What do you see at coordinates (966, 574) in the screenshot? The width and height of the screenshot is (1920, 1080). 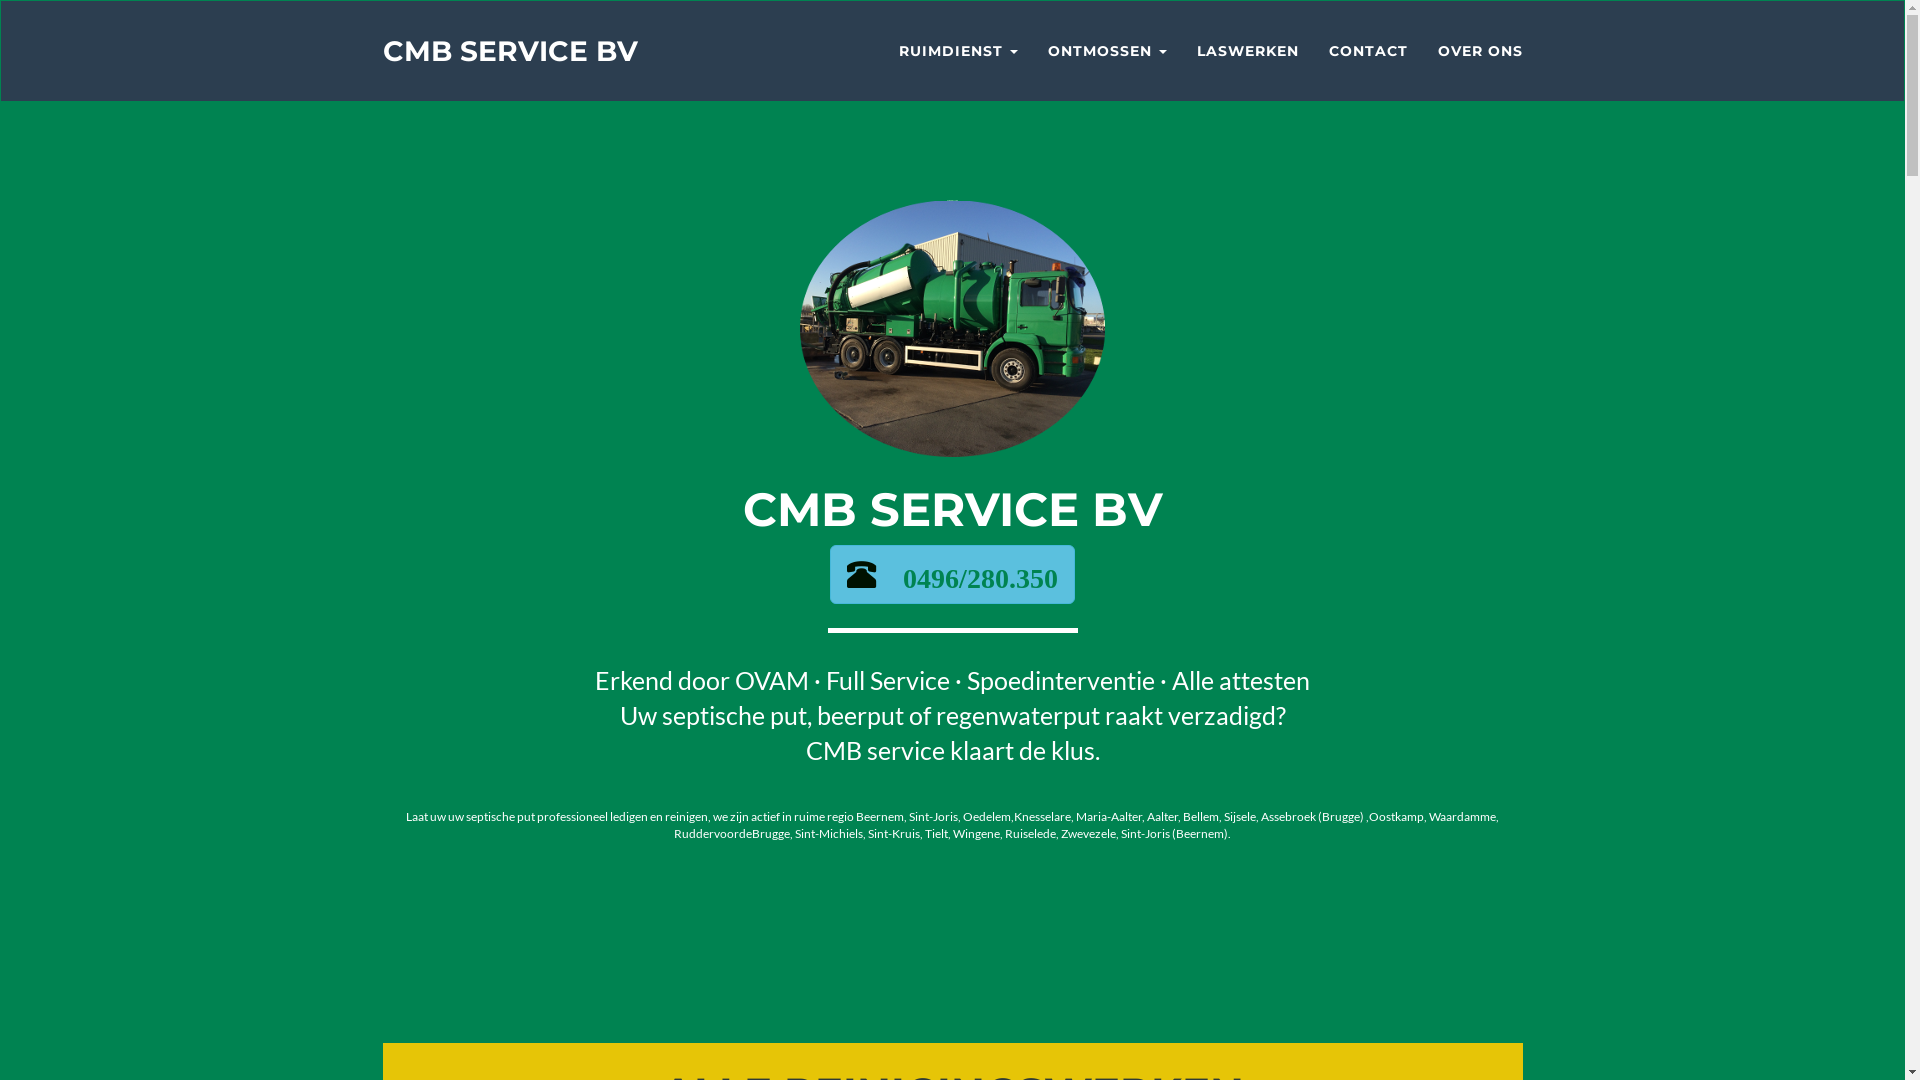 I see `0496/280.350` at bounding box center [966, 574].